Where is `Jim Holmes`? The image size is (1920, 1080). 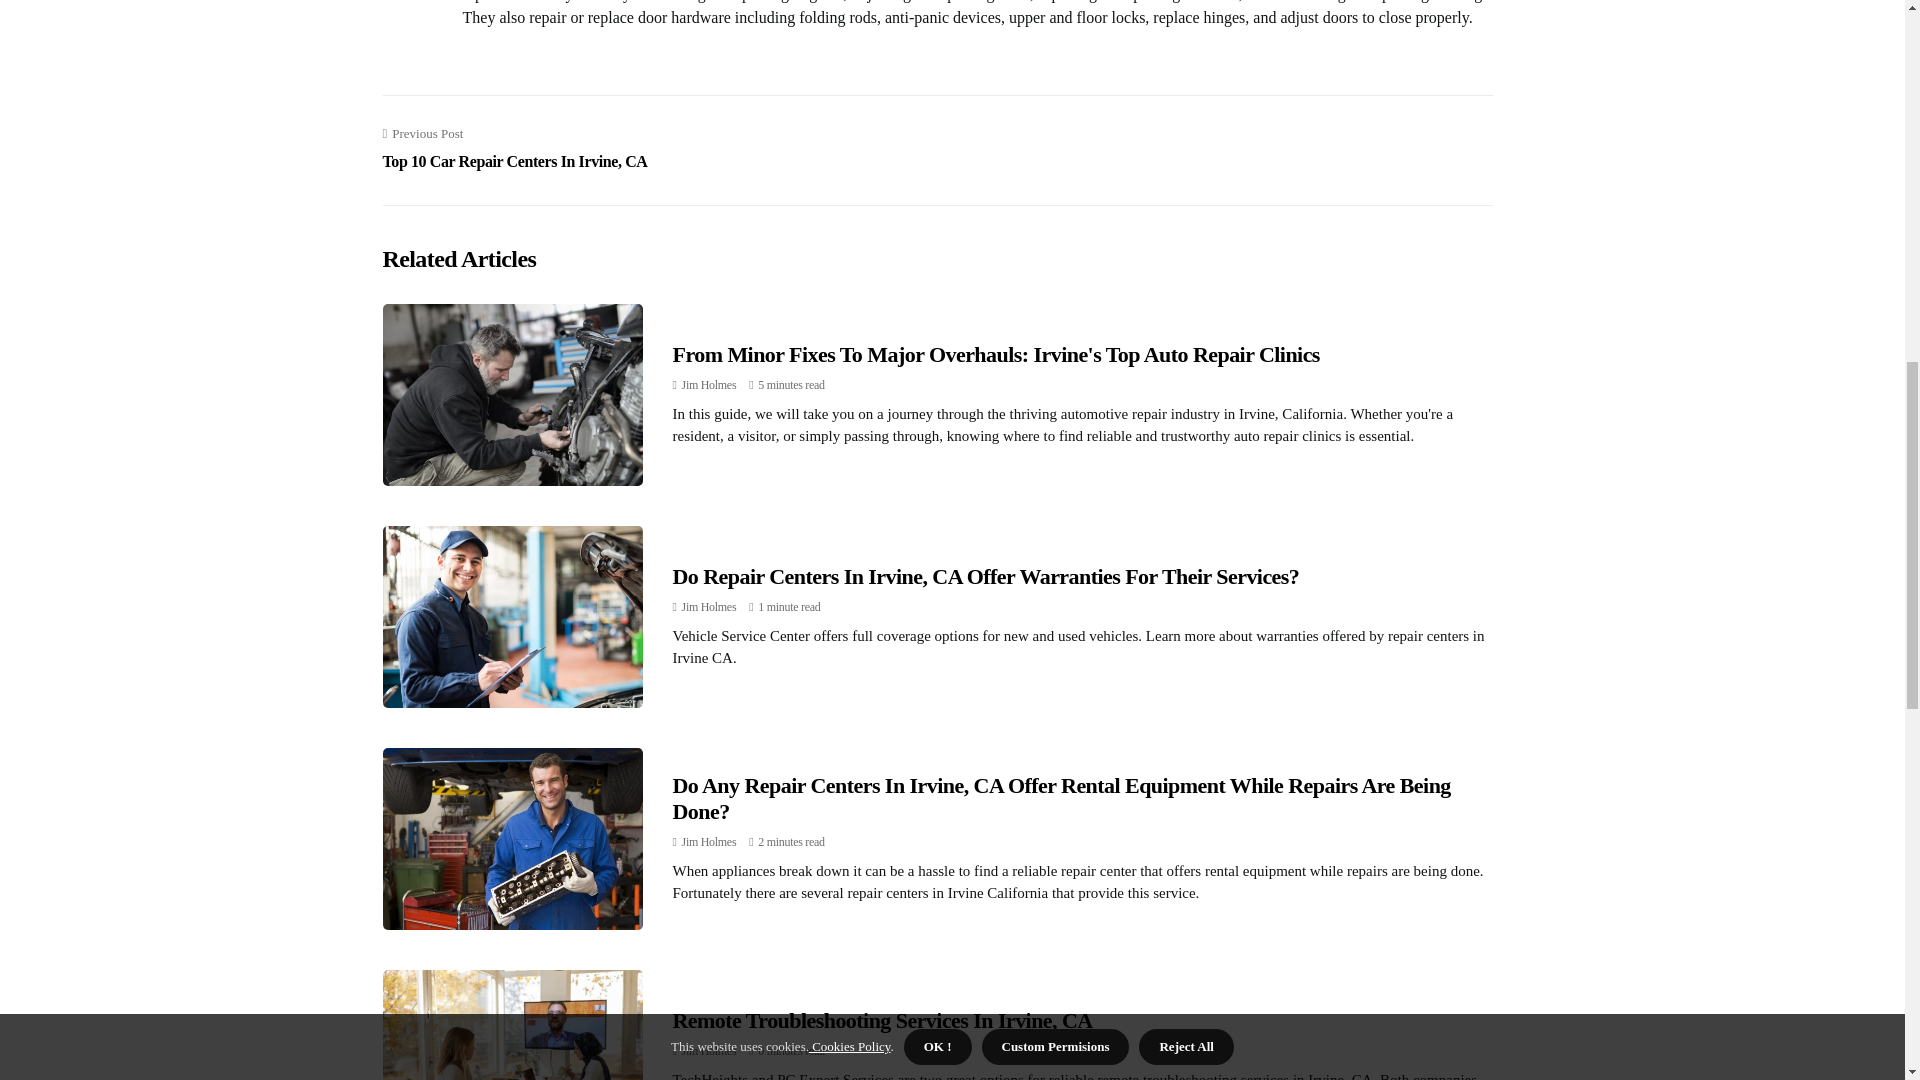 Jim Holmes is located at coordinates (709, 607).